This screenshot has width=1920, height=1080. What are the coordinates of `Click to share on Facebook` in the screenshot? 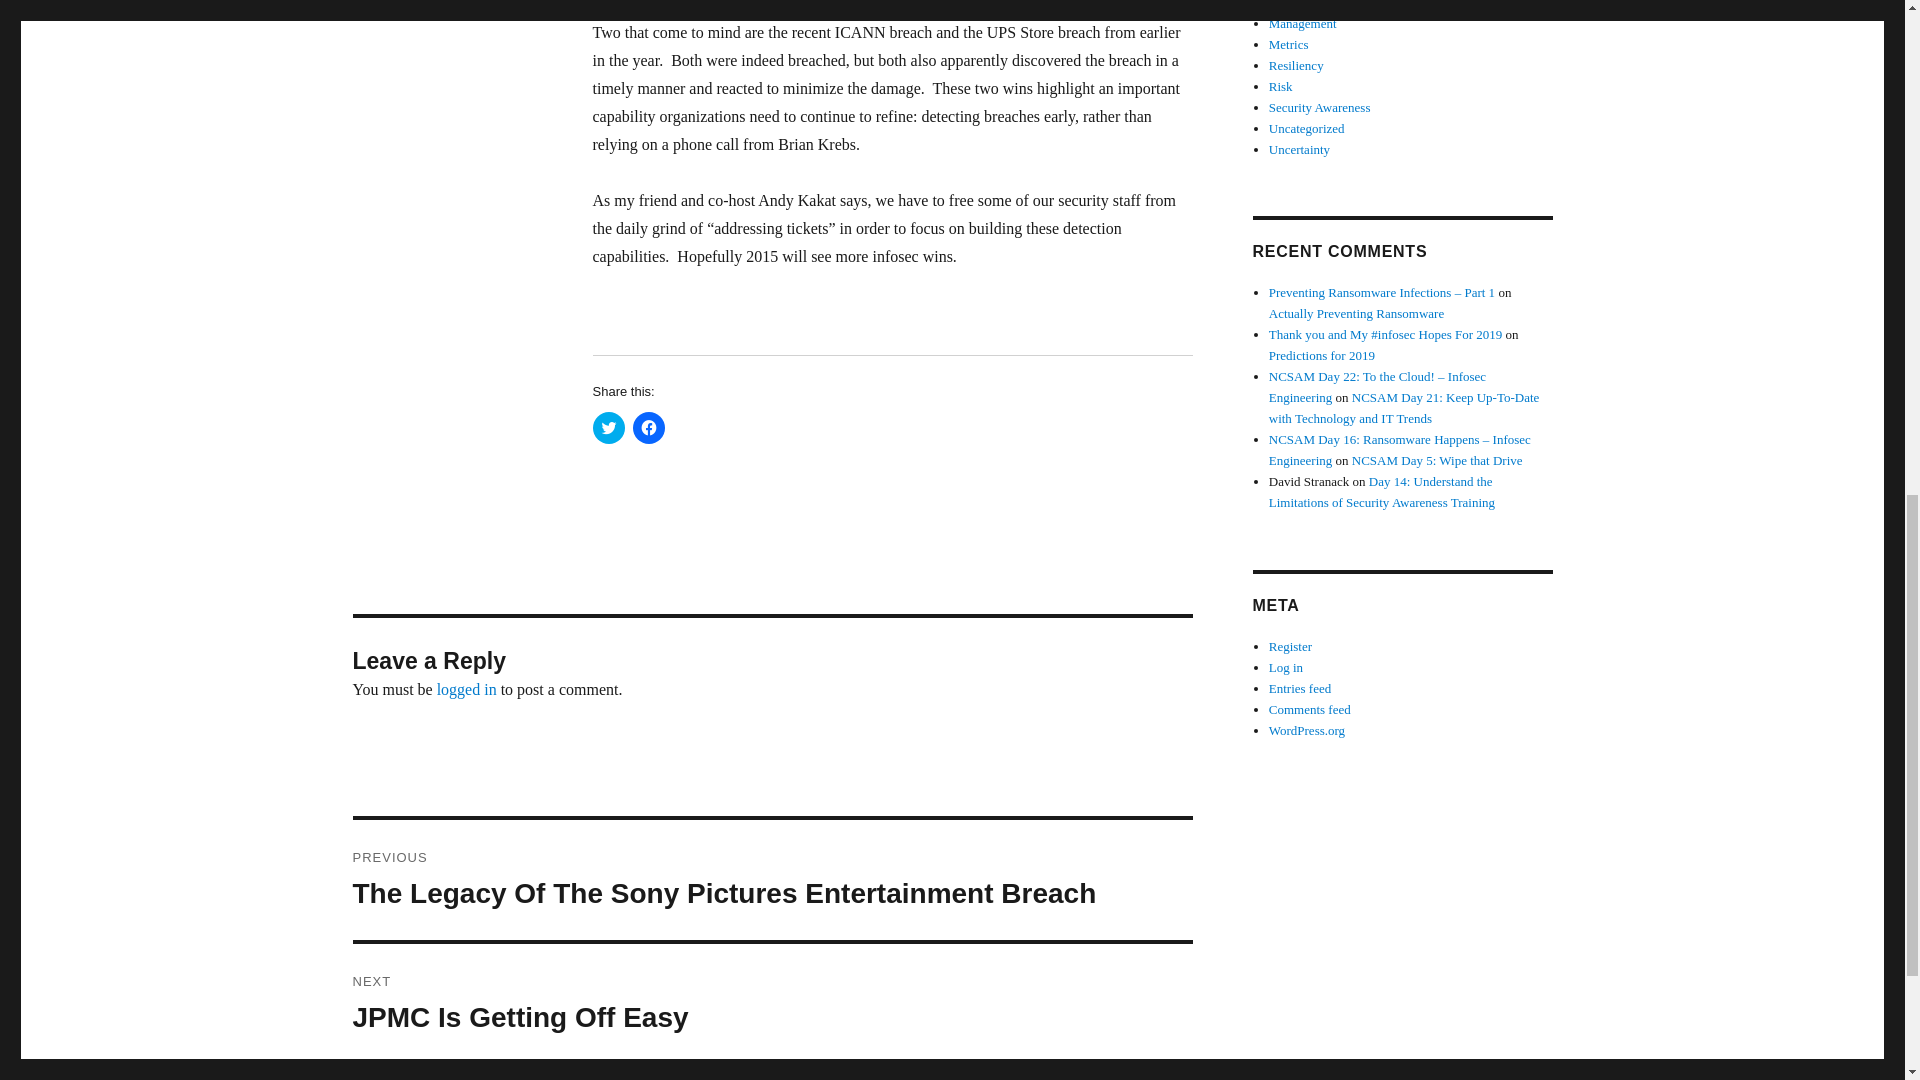 It's located at (648, 427).